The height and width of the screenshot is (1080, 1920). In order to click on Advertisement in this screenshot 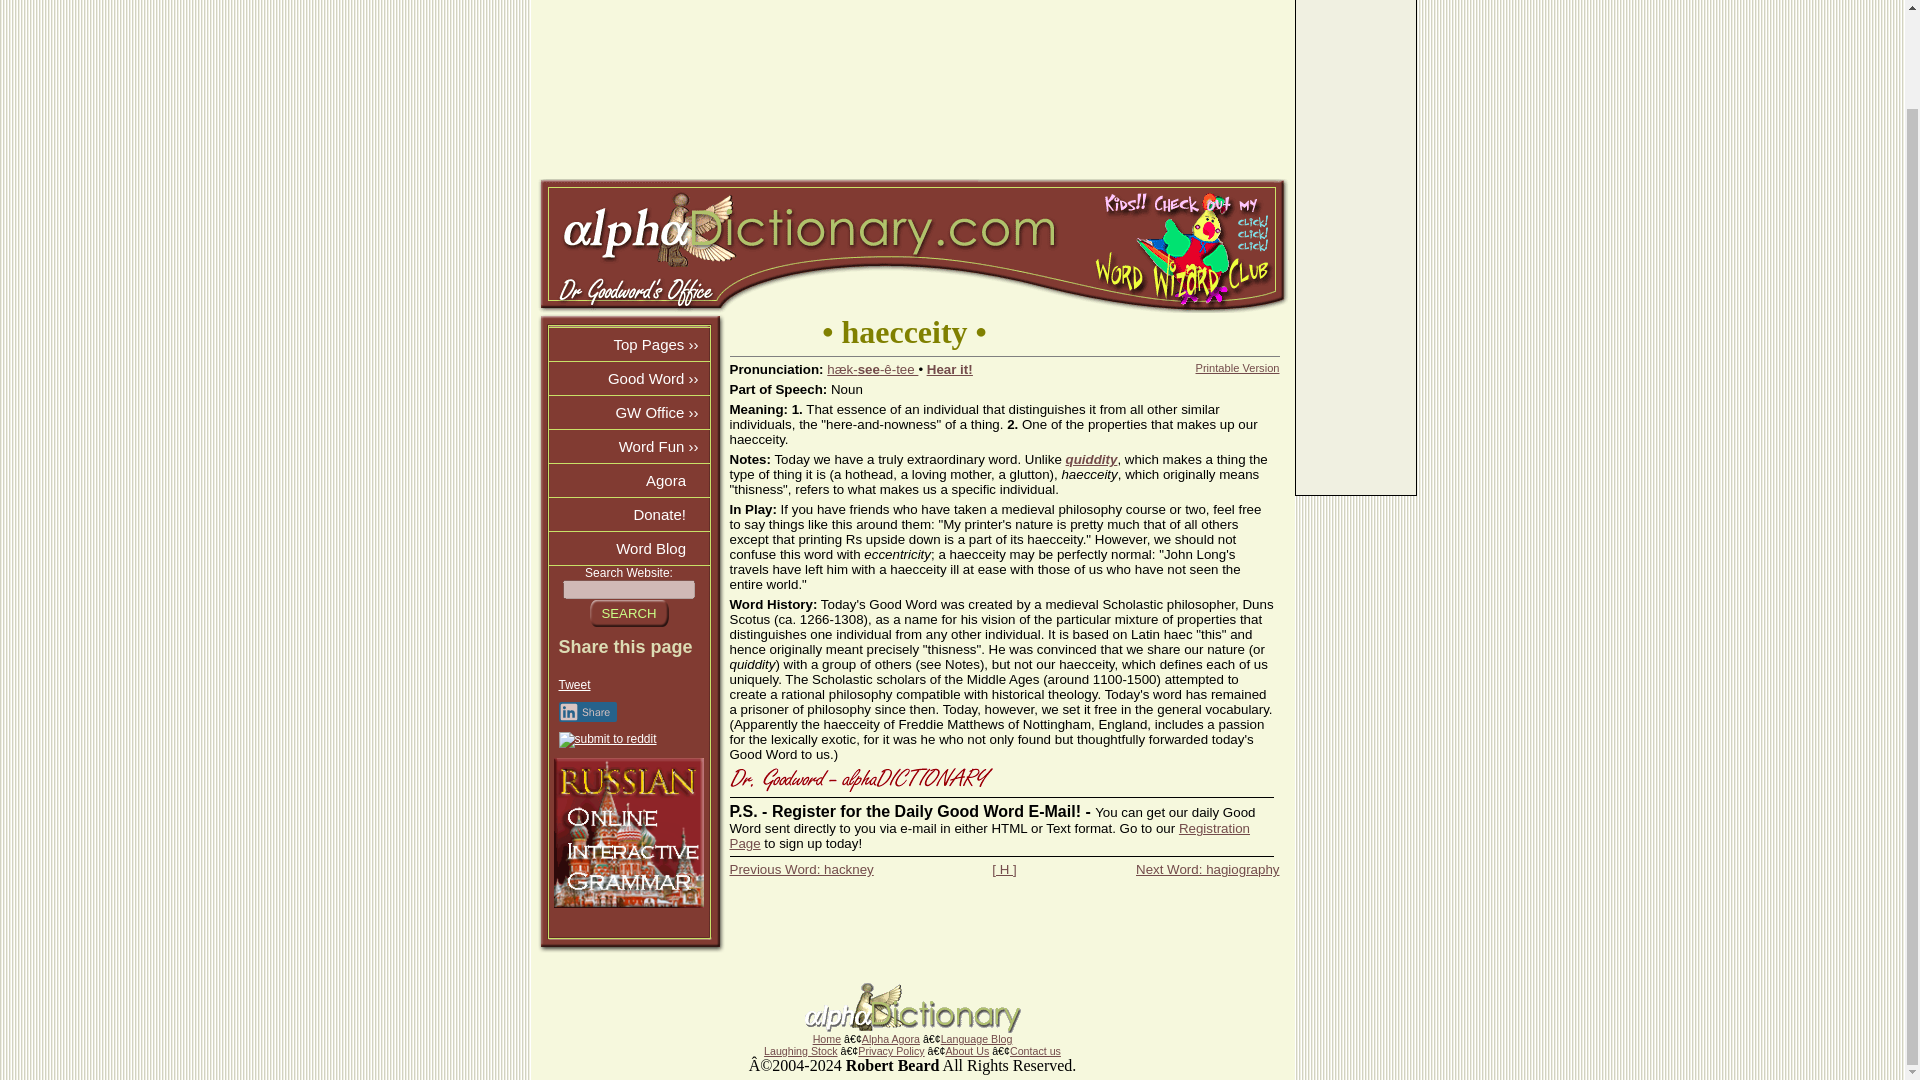, I will do `click(912, 90)`.